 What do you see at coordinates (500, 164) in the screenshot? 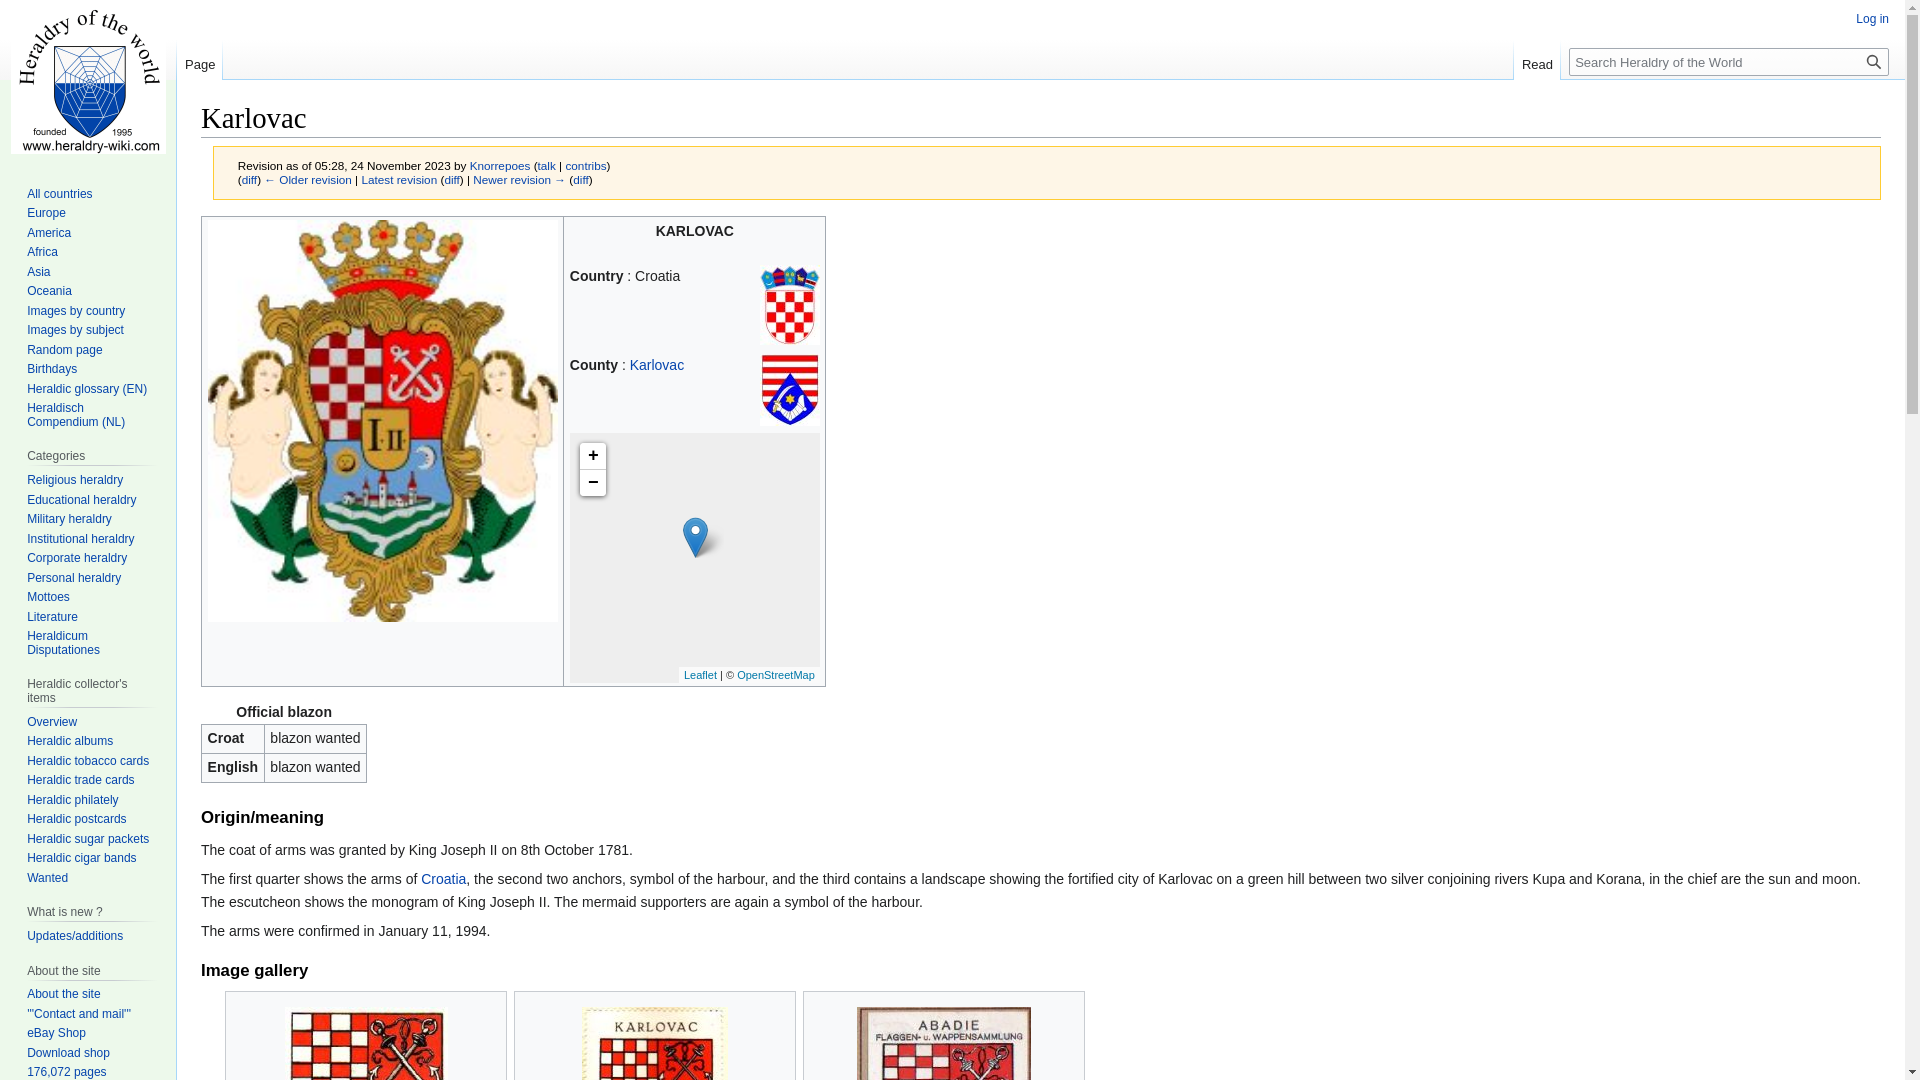
I see `Knorrepoes` at bounding box center [500, 164].